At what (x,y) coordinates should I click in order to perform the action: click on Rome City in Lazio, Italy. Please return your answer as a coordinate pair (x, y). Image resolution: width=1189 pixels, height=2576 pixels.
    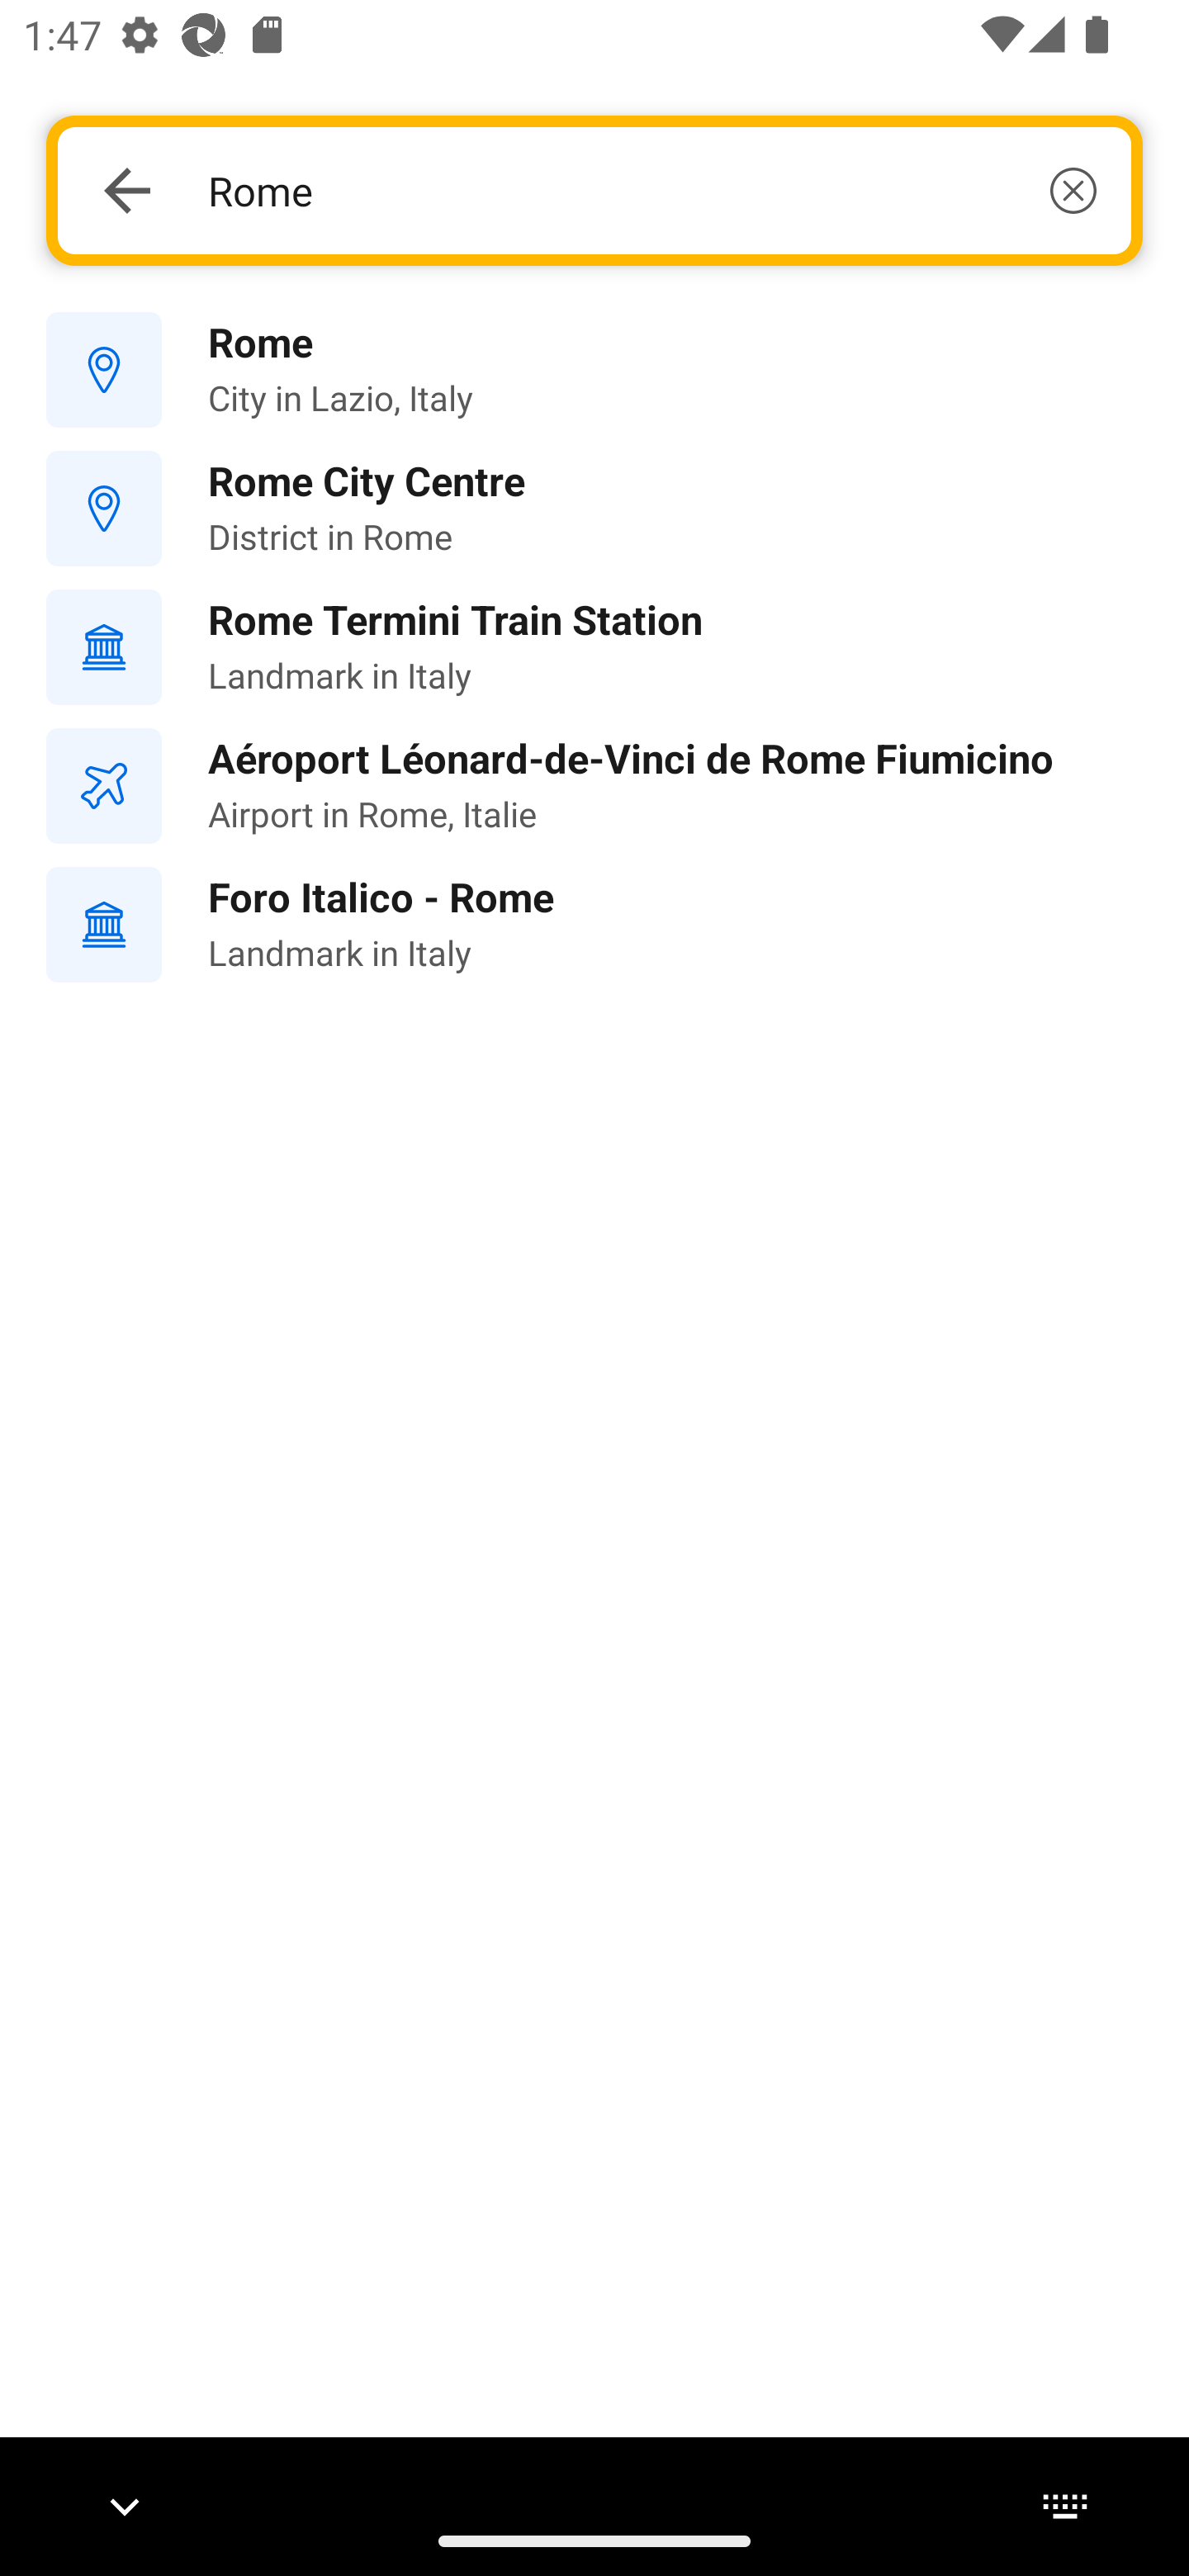
    Looking at the image, I should click on (594, 371).